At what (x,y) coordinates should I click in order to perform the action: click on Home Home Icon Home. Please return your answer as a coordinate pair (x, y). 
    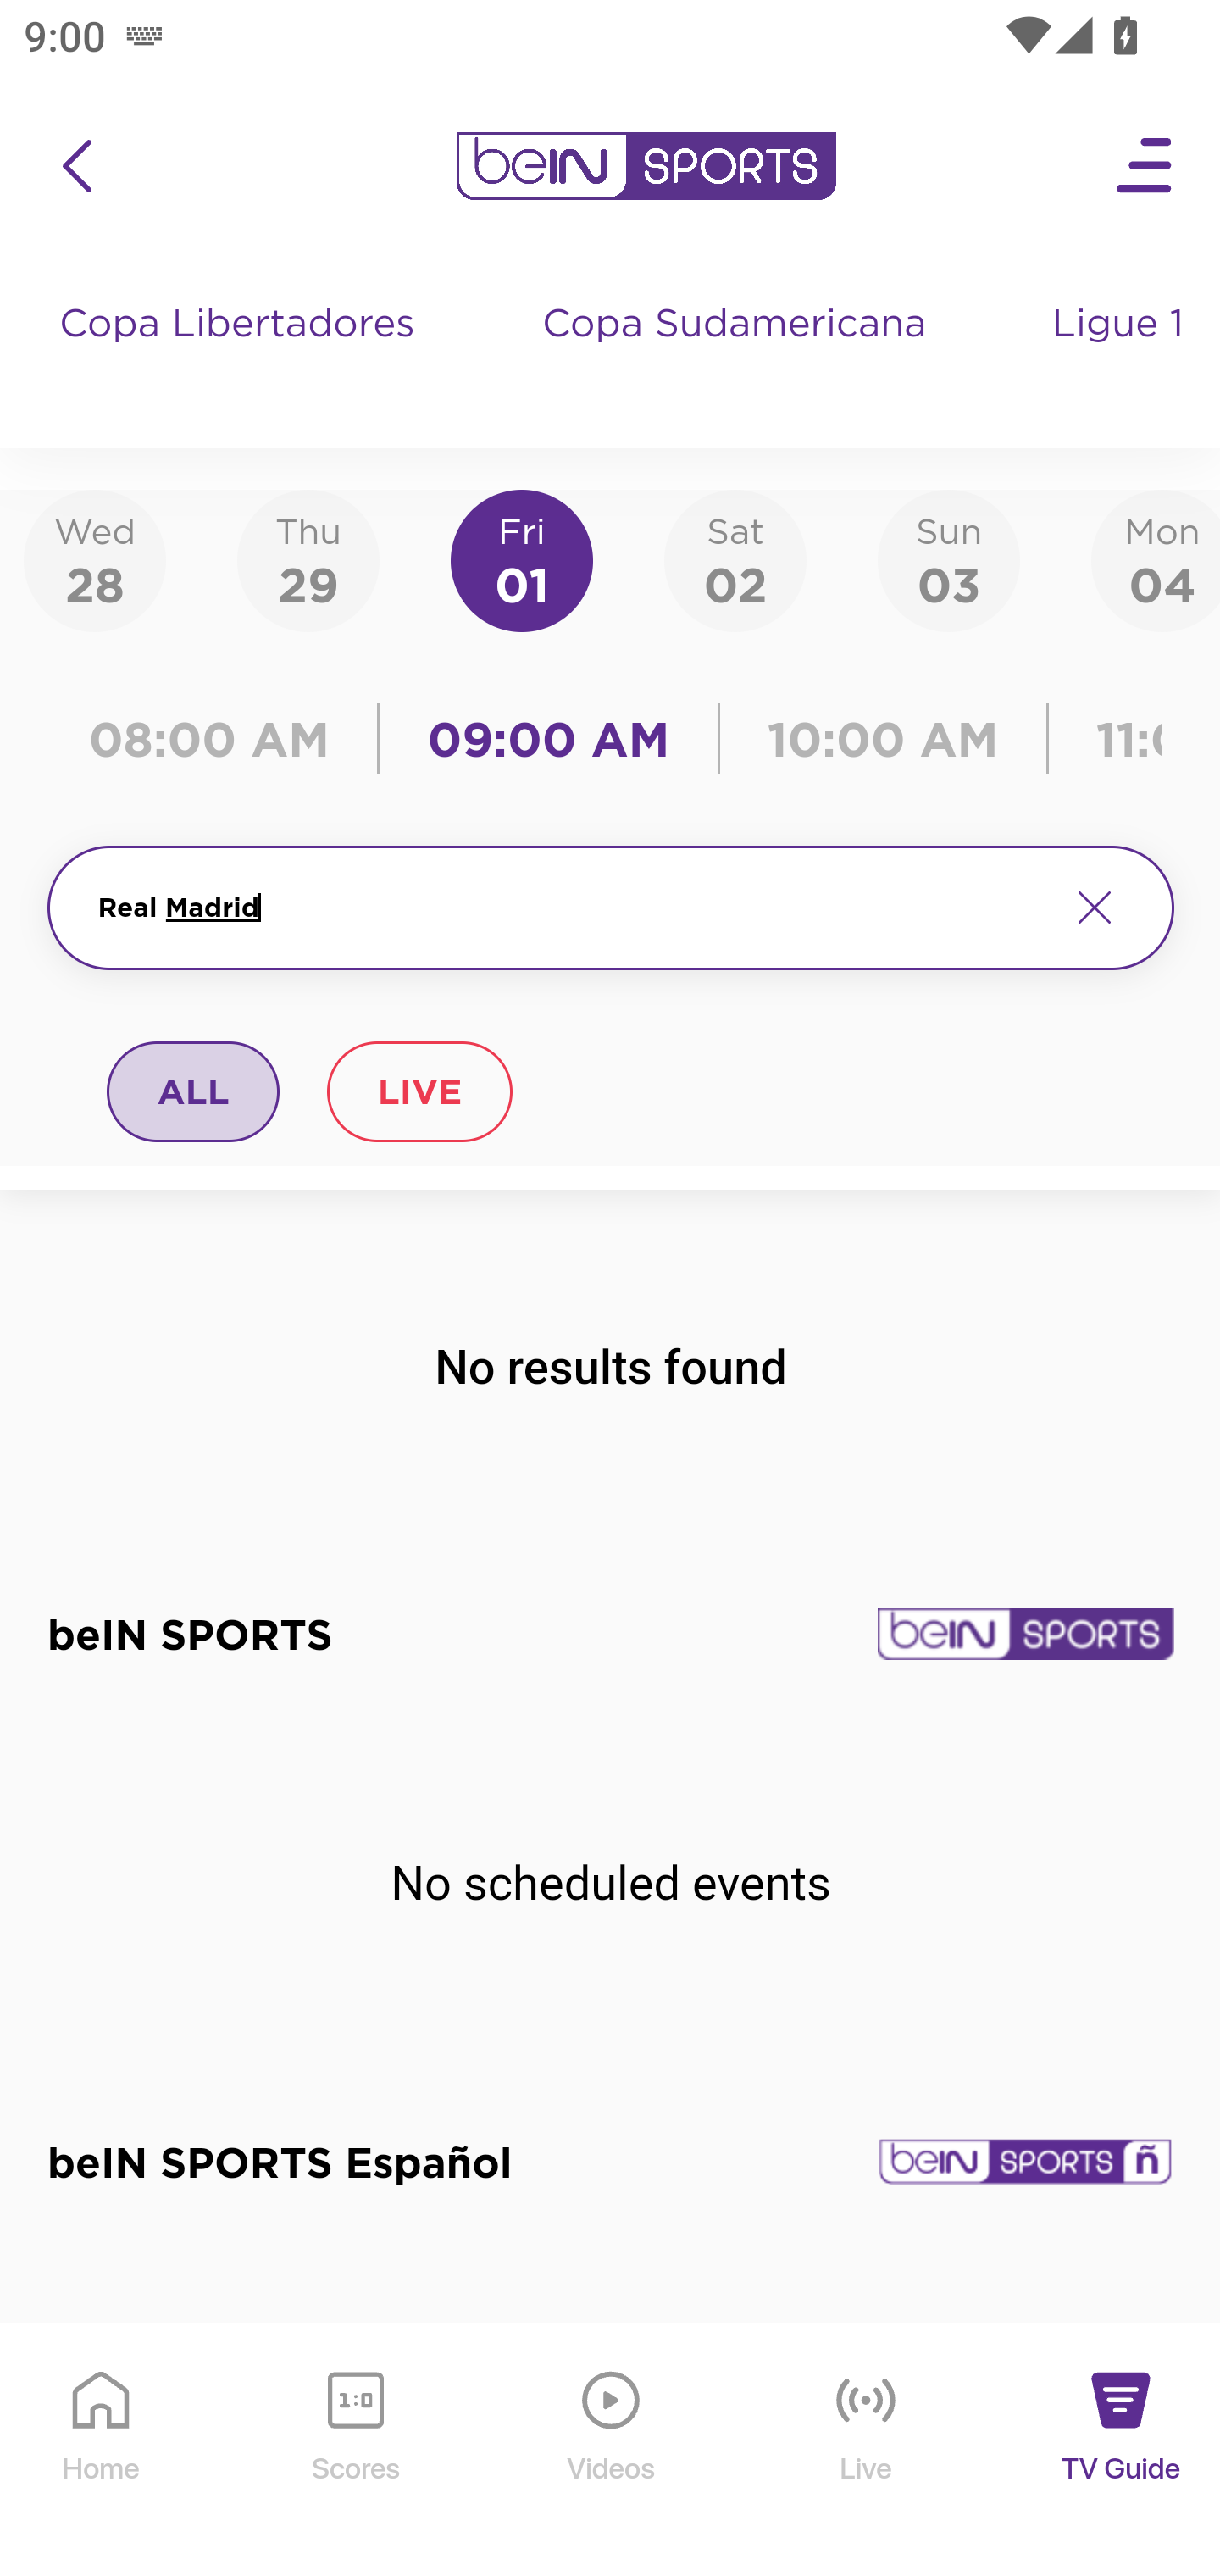
    Looking at the image, I should click on (102, 2451).